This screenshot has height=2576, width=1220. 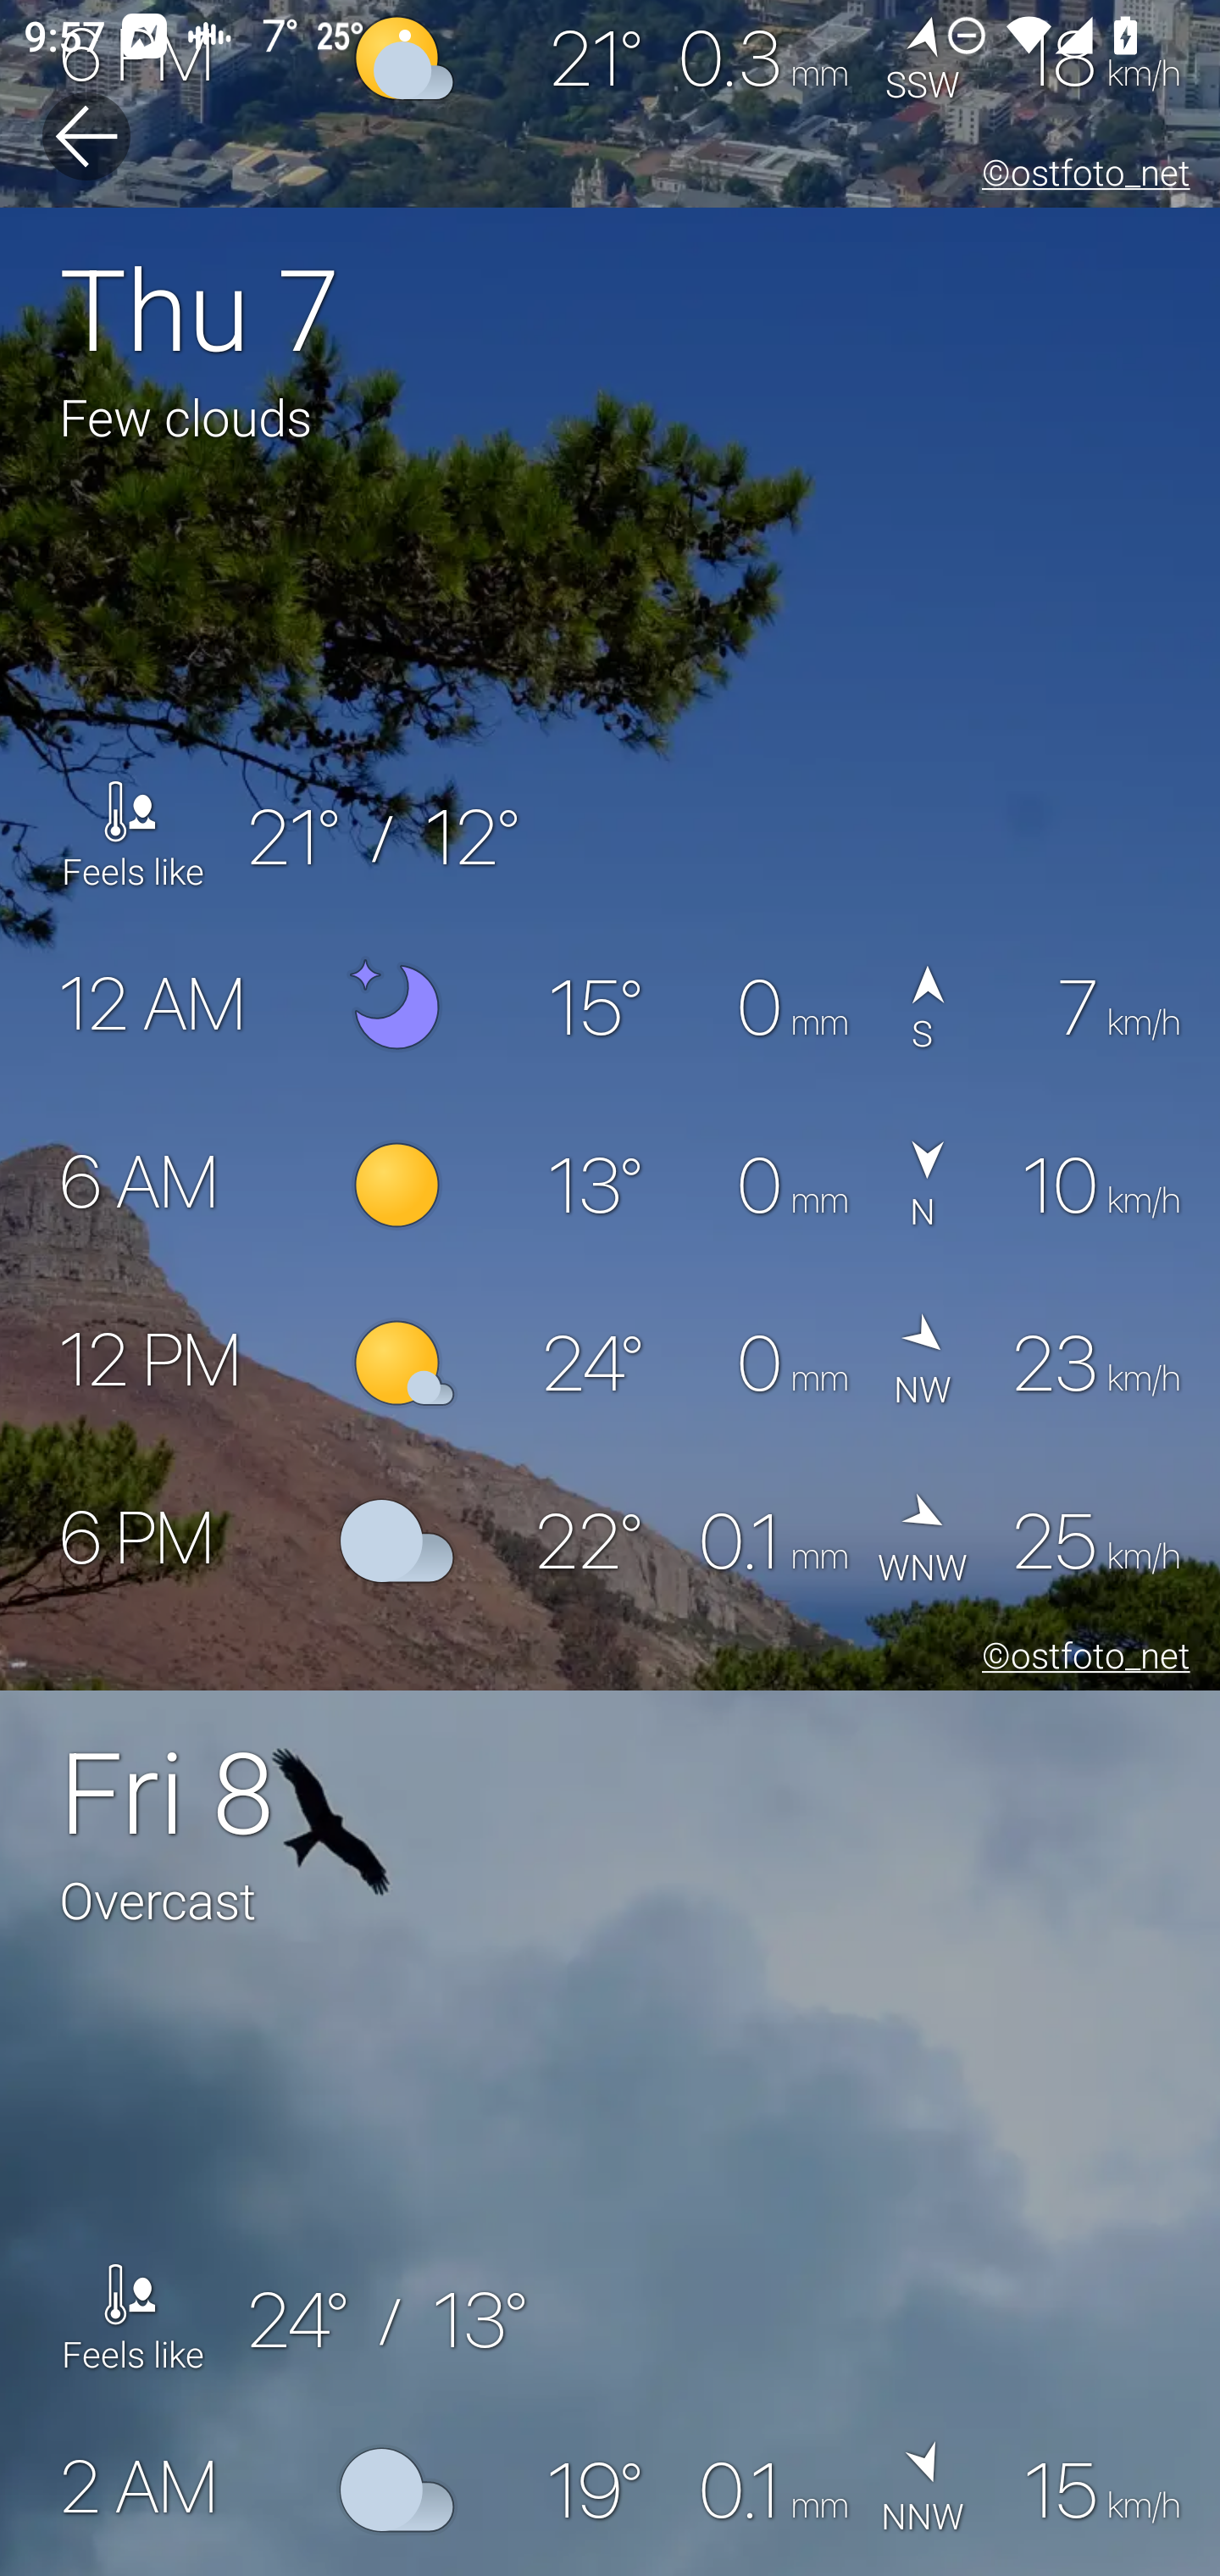 What do you see at coordinates (610, 1541) in the screenshot?
I see `6 PM 22° 0.1 mm  WNW 25 km/h` at bounding box center [610, 1541].